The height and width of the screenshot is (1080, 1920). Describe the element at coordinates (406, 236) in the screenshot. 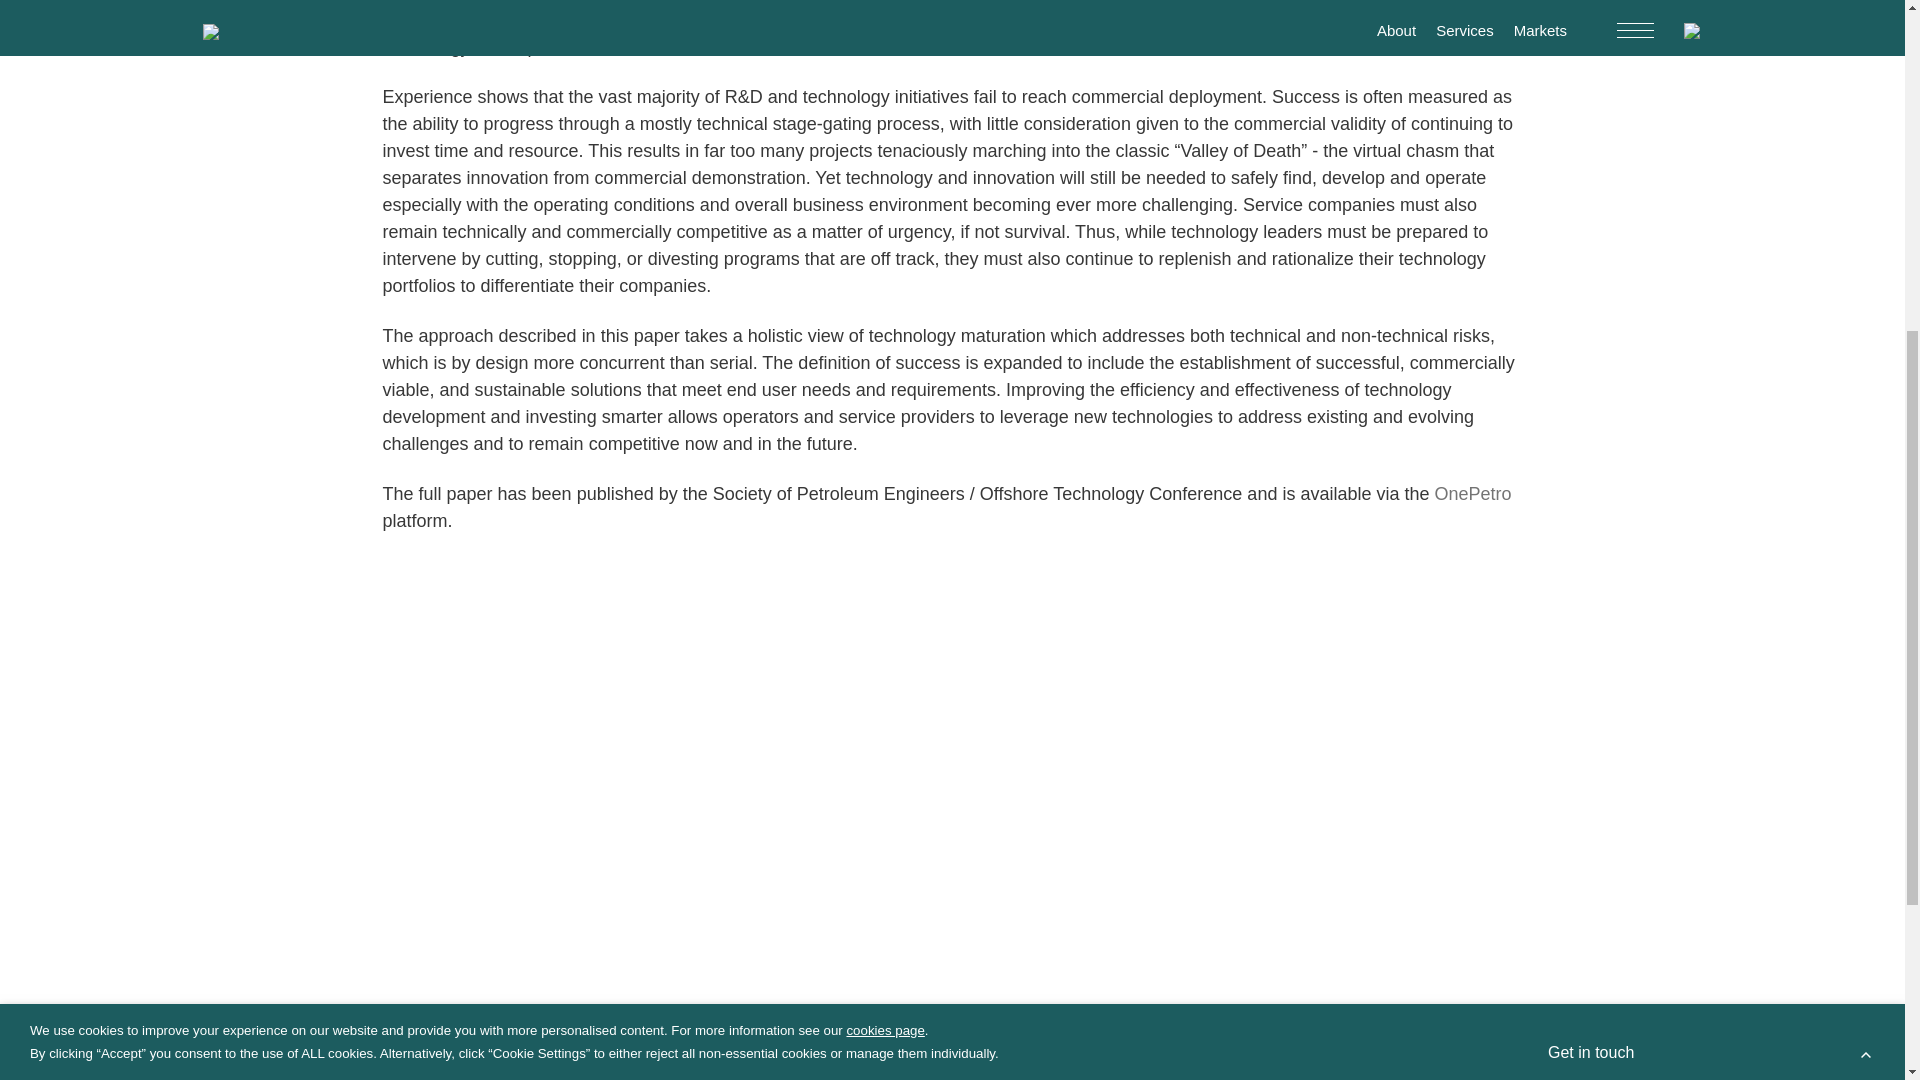

I see `About` at that location.